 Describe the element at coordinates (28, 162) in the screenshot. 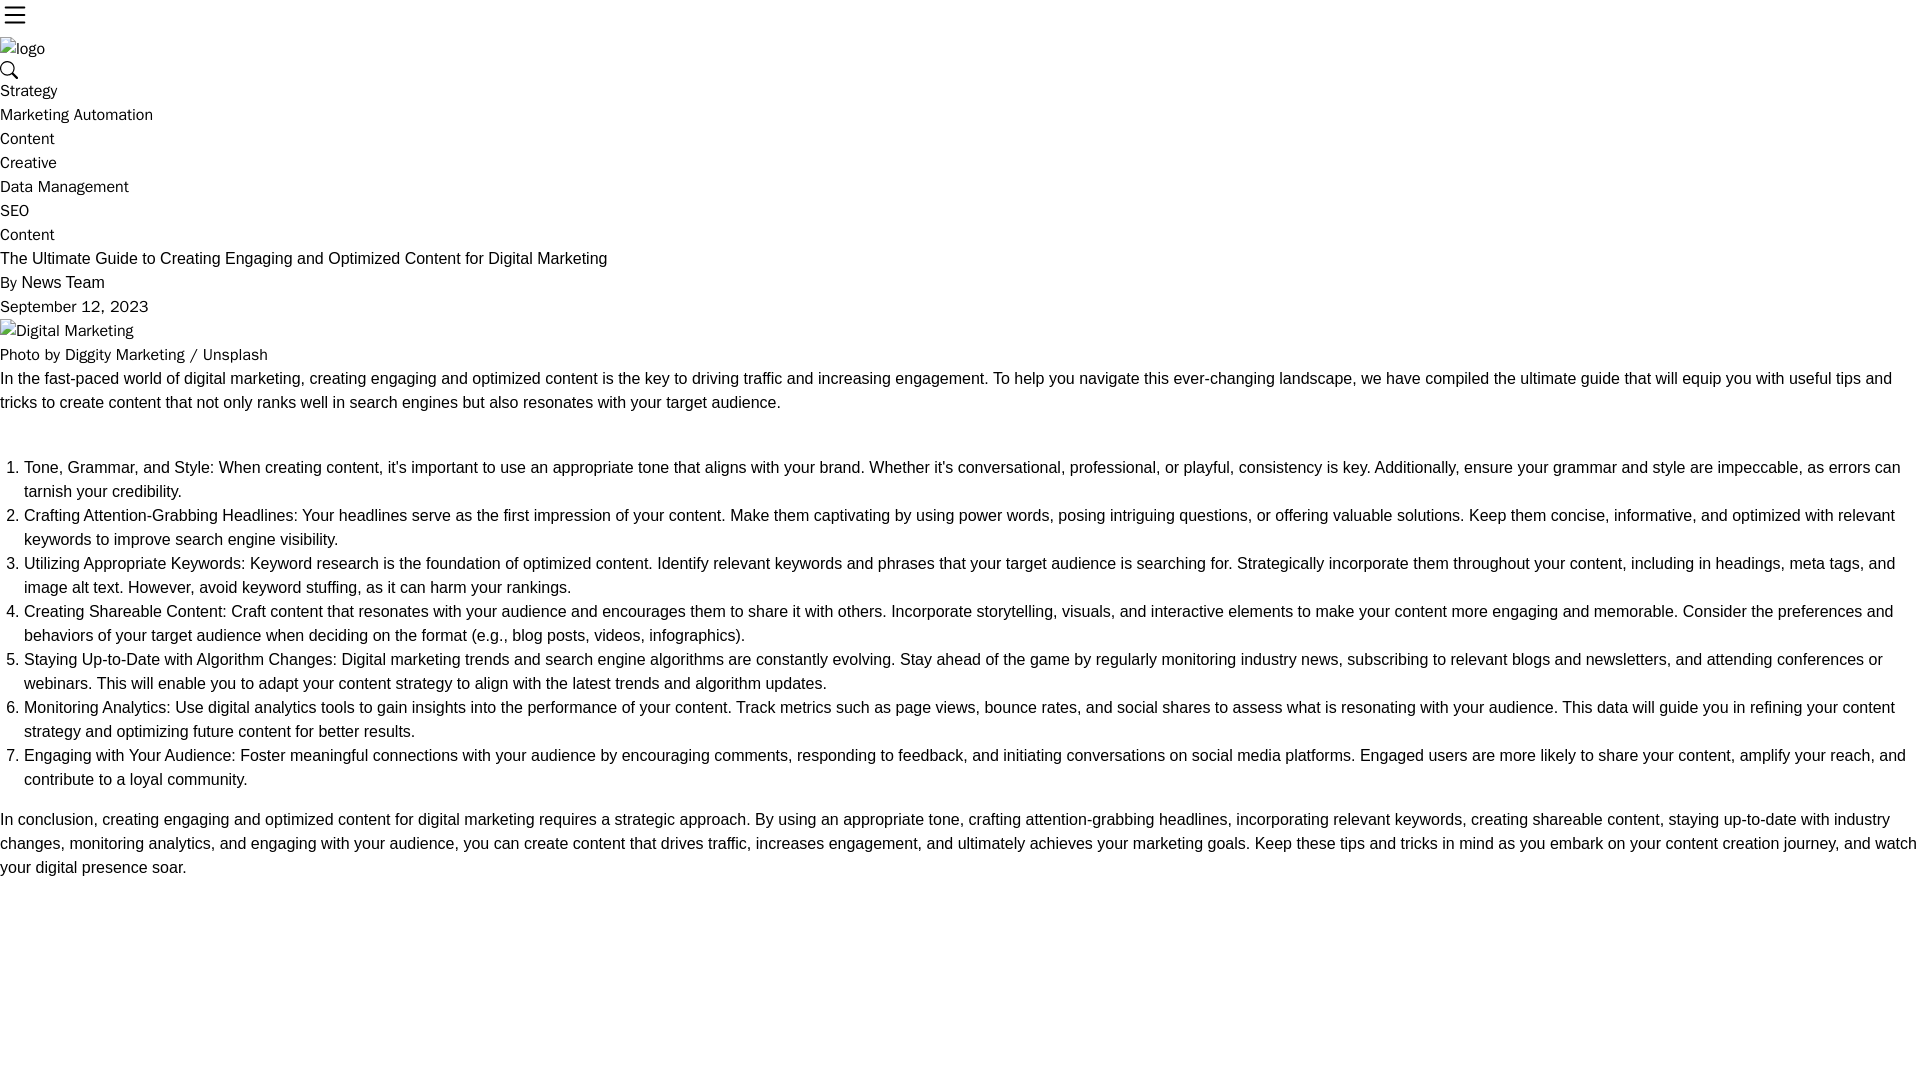

I see `Creative` at that location.